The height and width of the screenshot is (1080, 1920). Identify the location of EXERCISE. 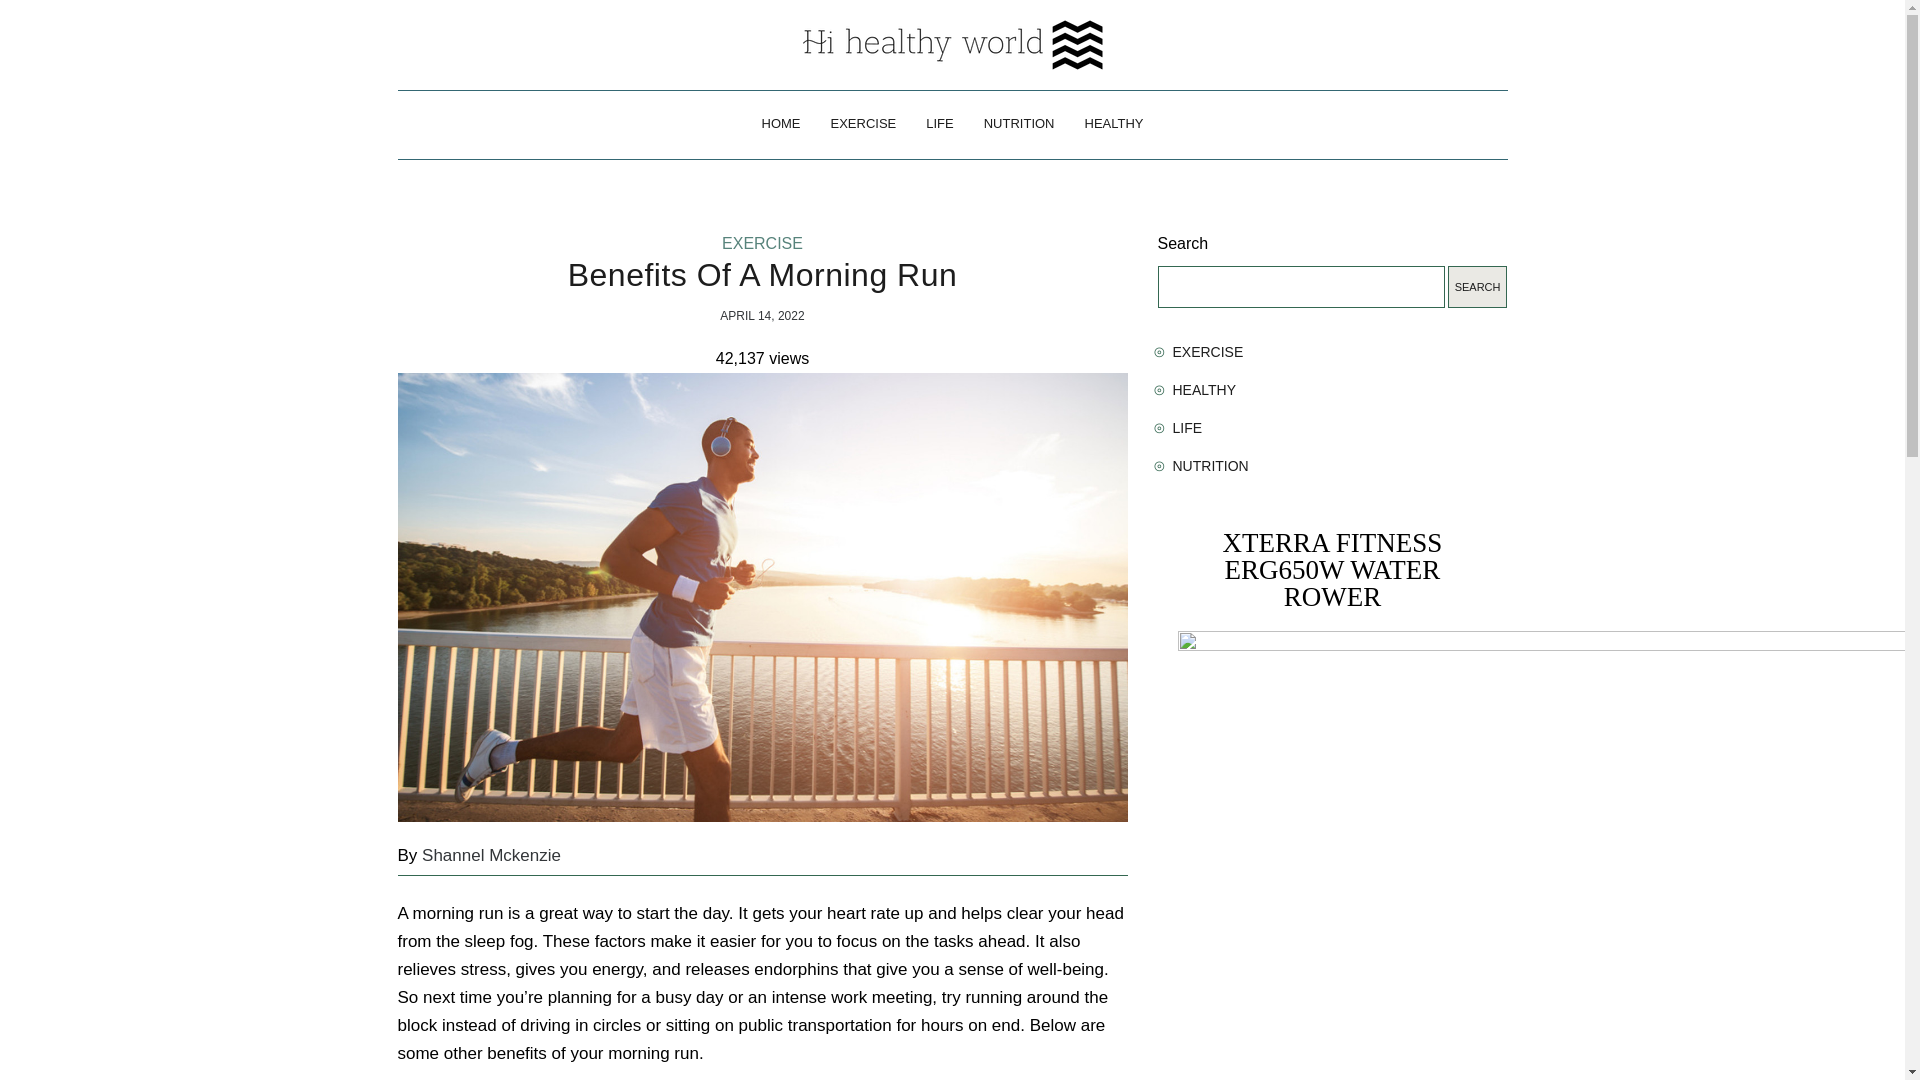
(864, 124).